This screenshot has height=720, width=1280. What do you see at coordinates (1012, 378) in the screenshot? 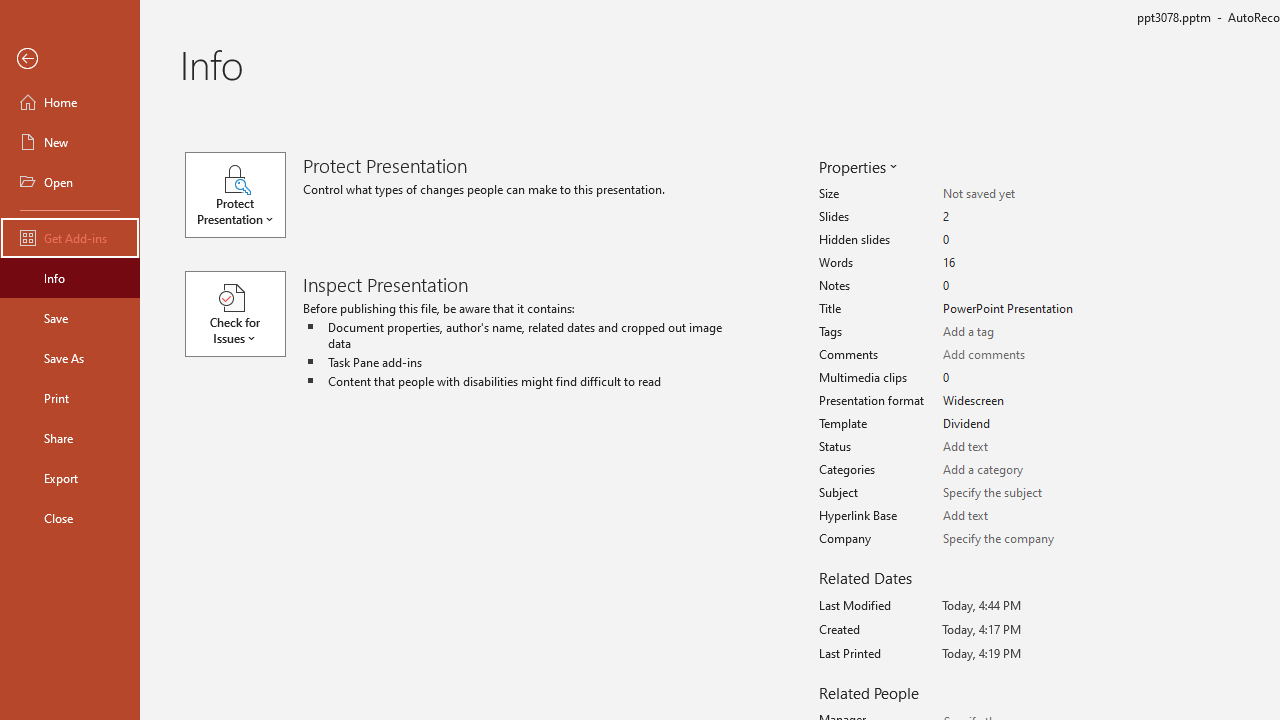
I see `Multimedia clips` at bounding box center [1012, 378].